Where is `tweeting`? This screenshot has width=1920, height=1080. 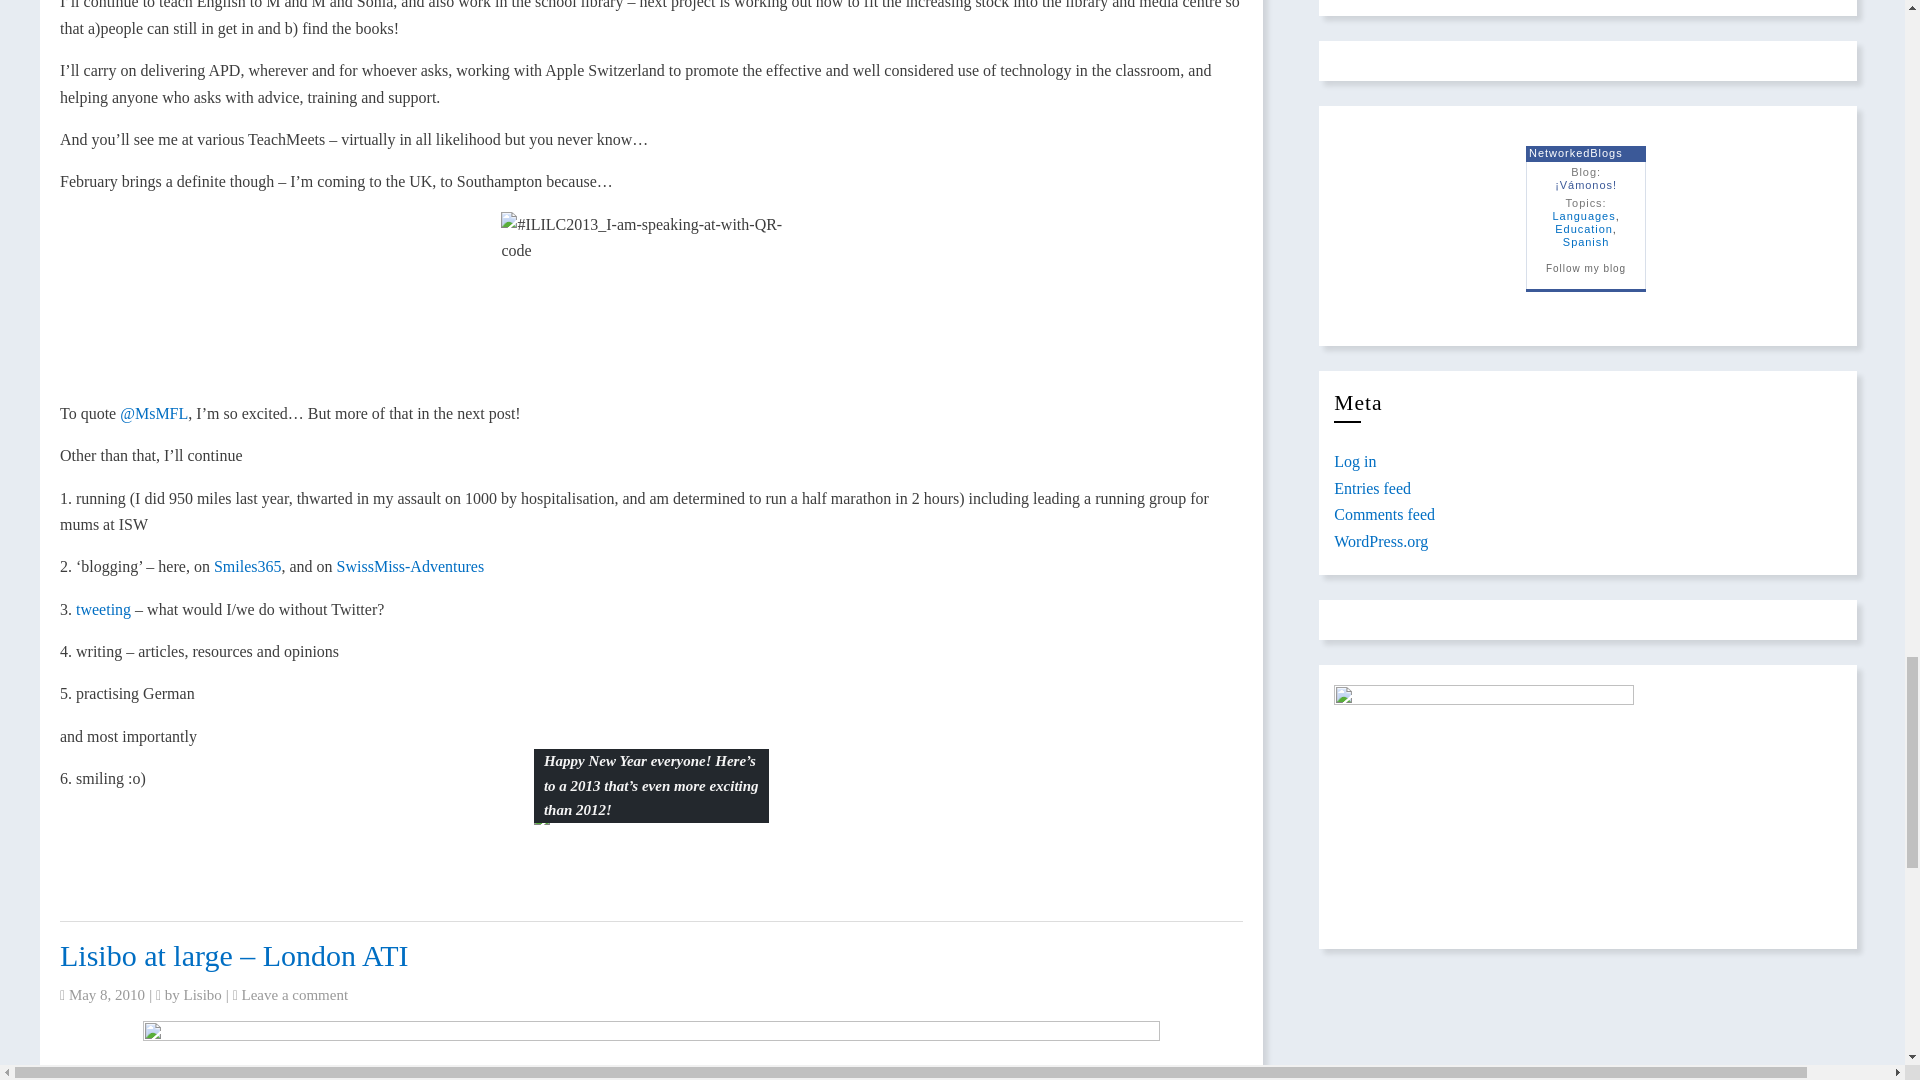
tweeting is located at coordinates (103, 608).